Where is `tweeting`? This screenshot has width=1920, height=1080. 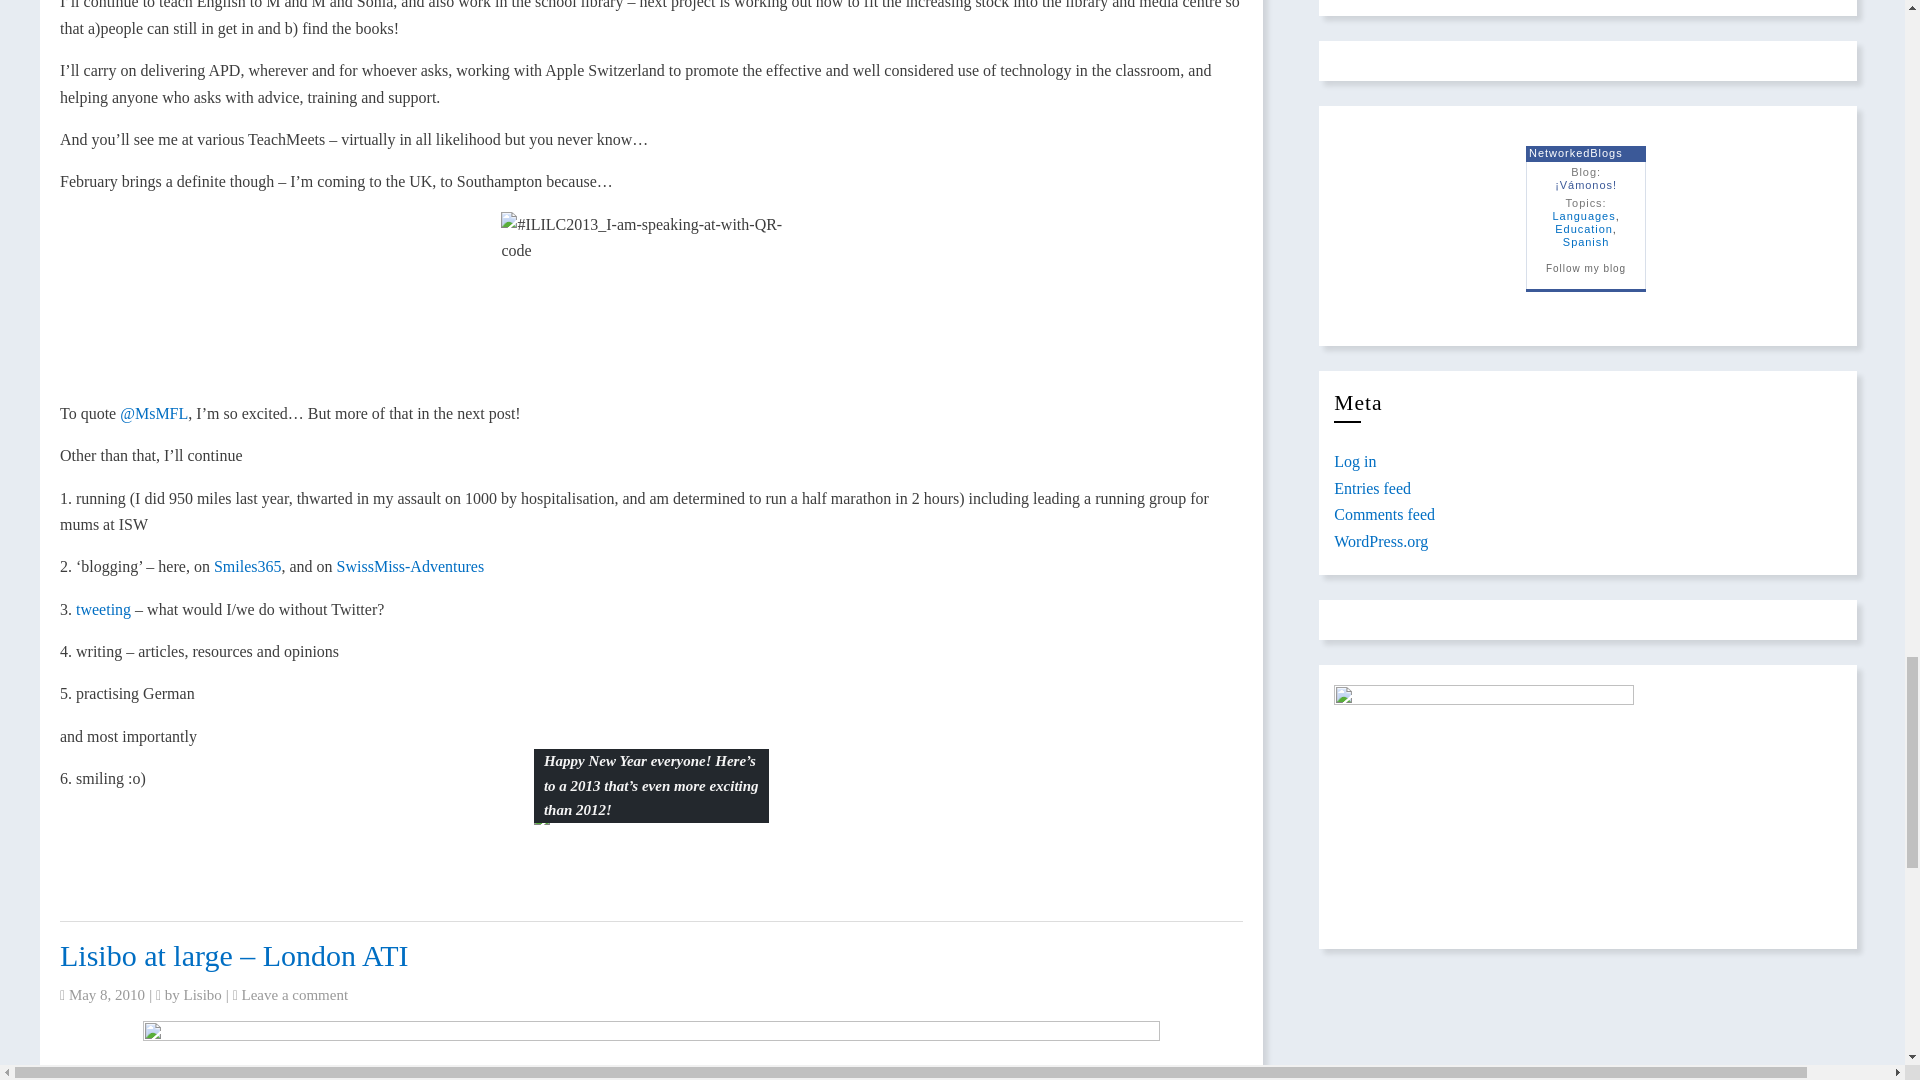
tweeting is located at coordinates (103, 608).